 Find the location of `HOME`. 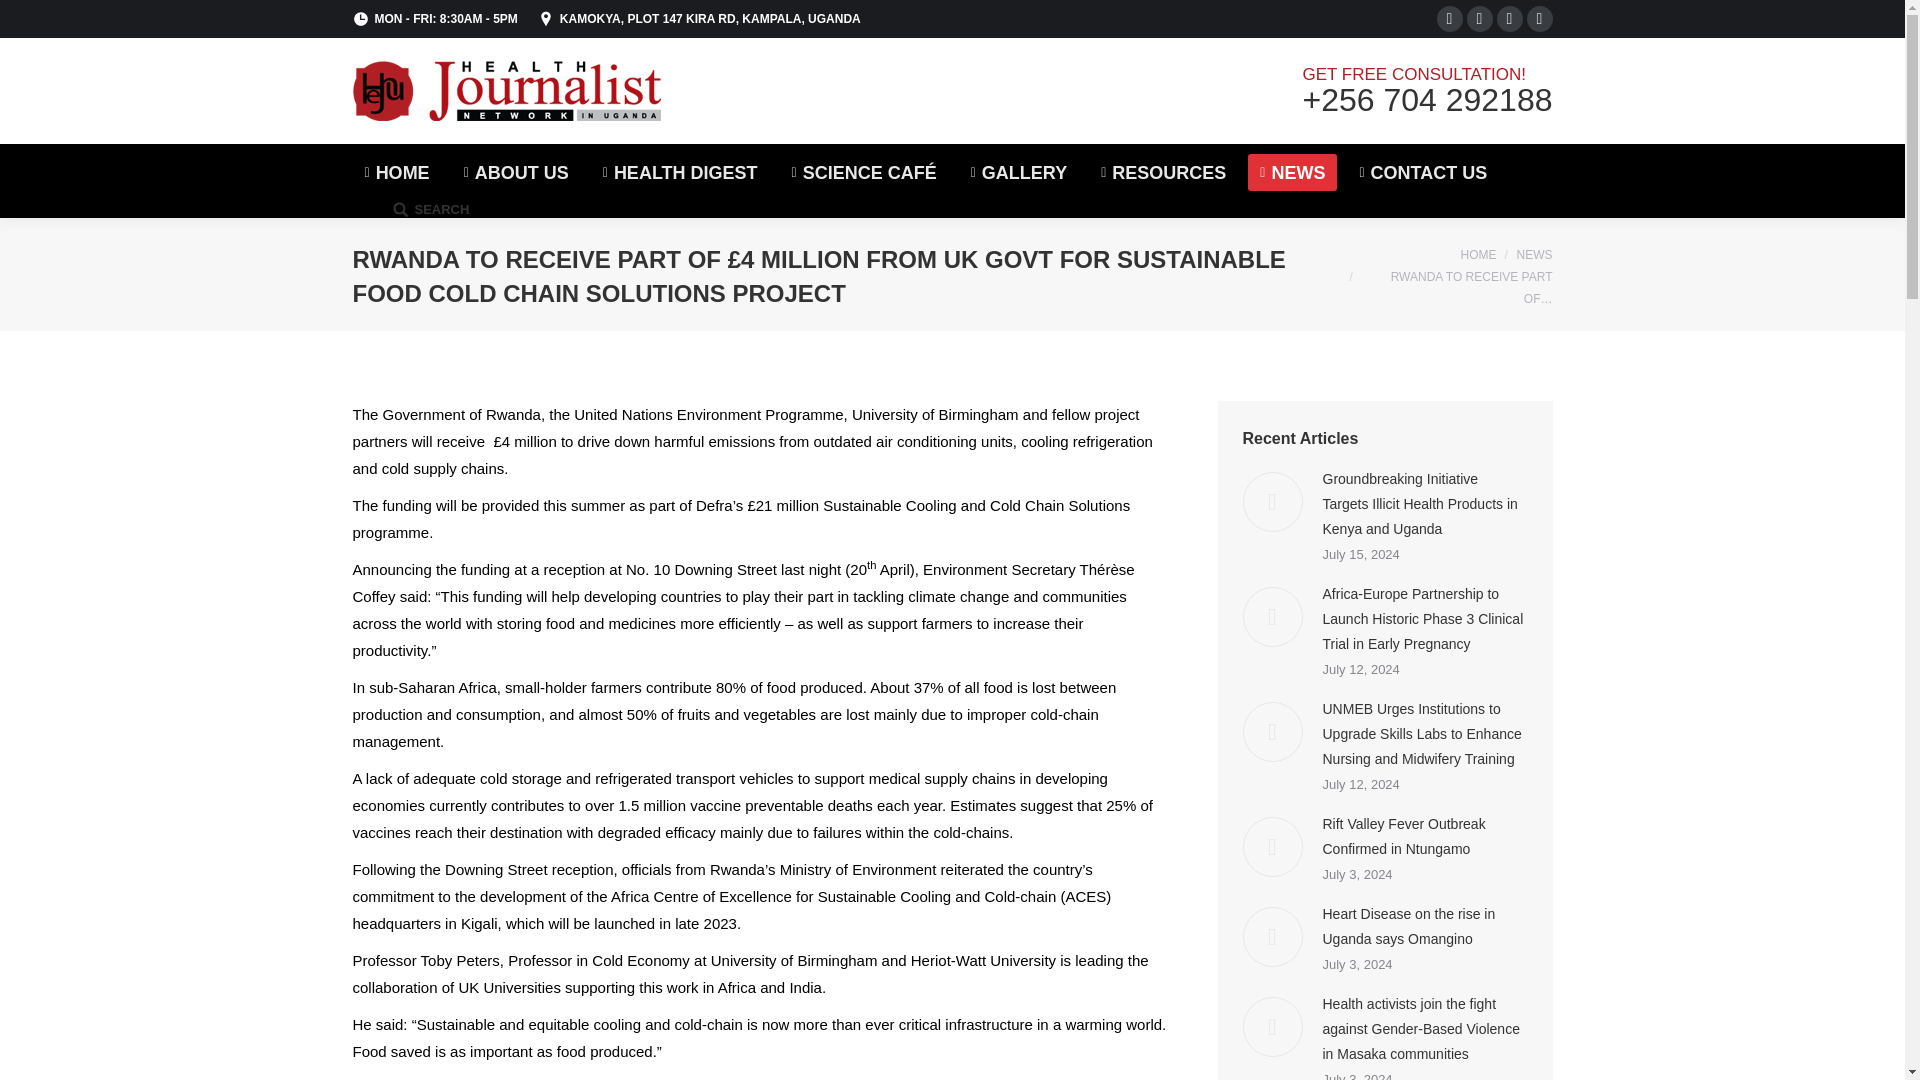

HOME is located at coordinates (396, 172).